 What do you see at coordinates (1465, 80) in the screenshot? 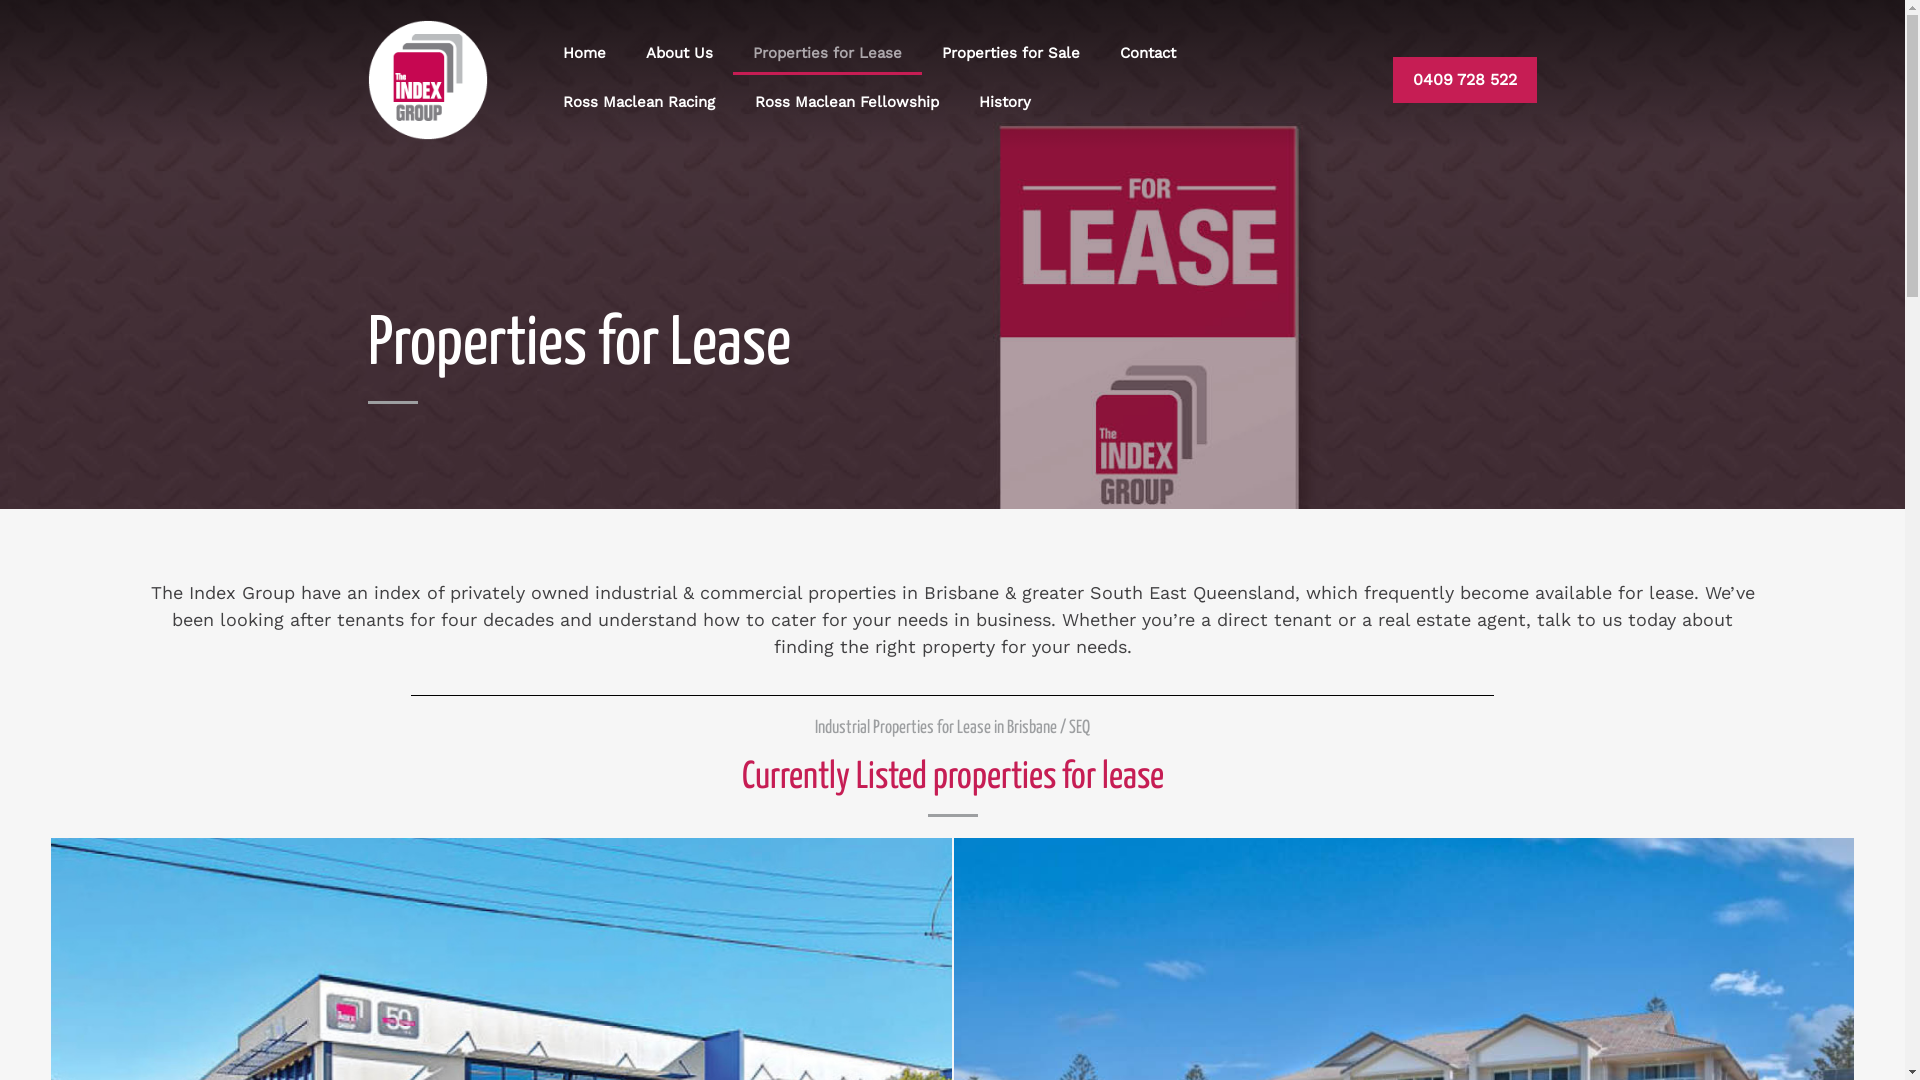
I see `0409 728 522` at bounding box center [1465, 80].